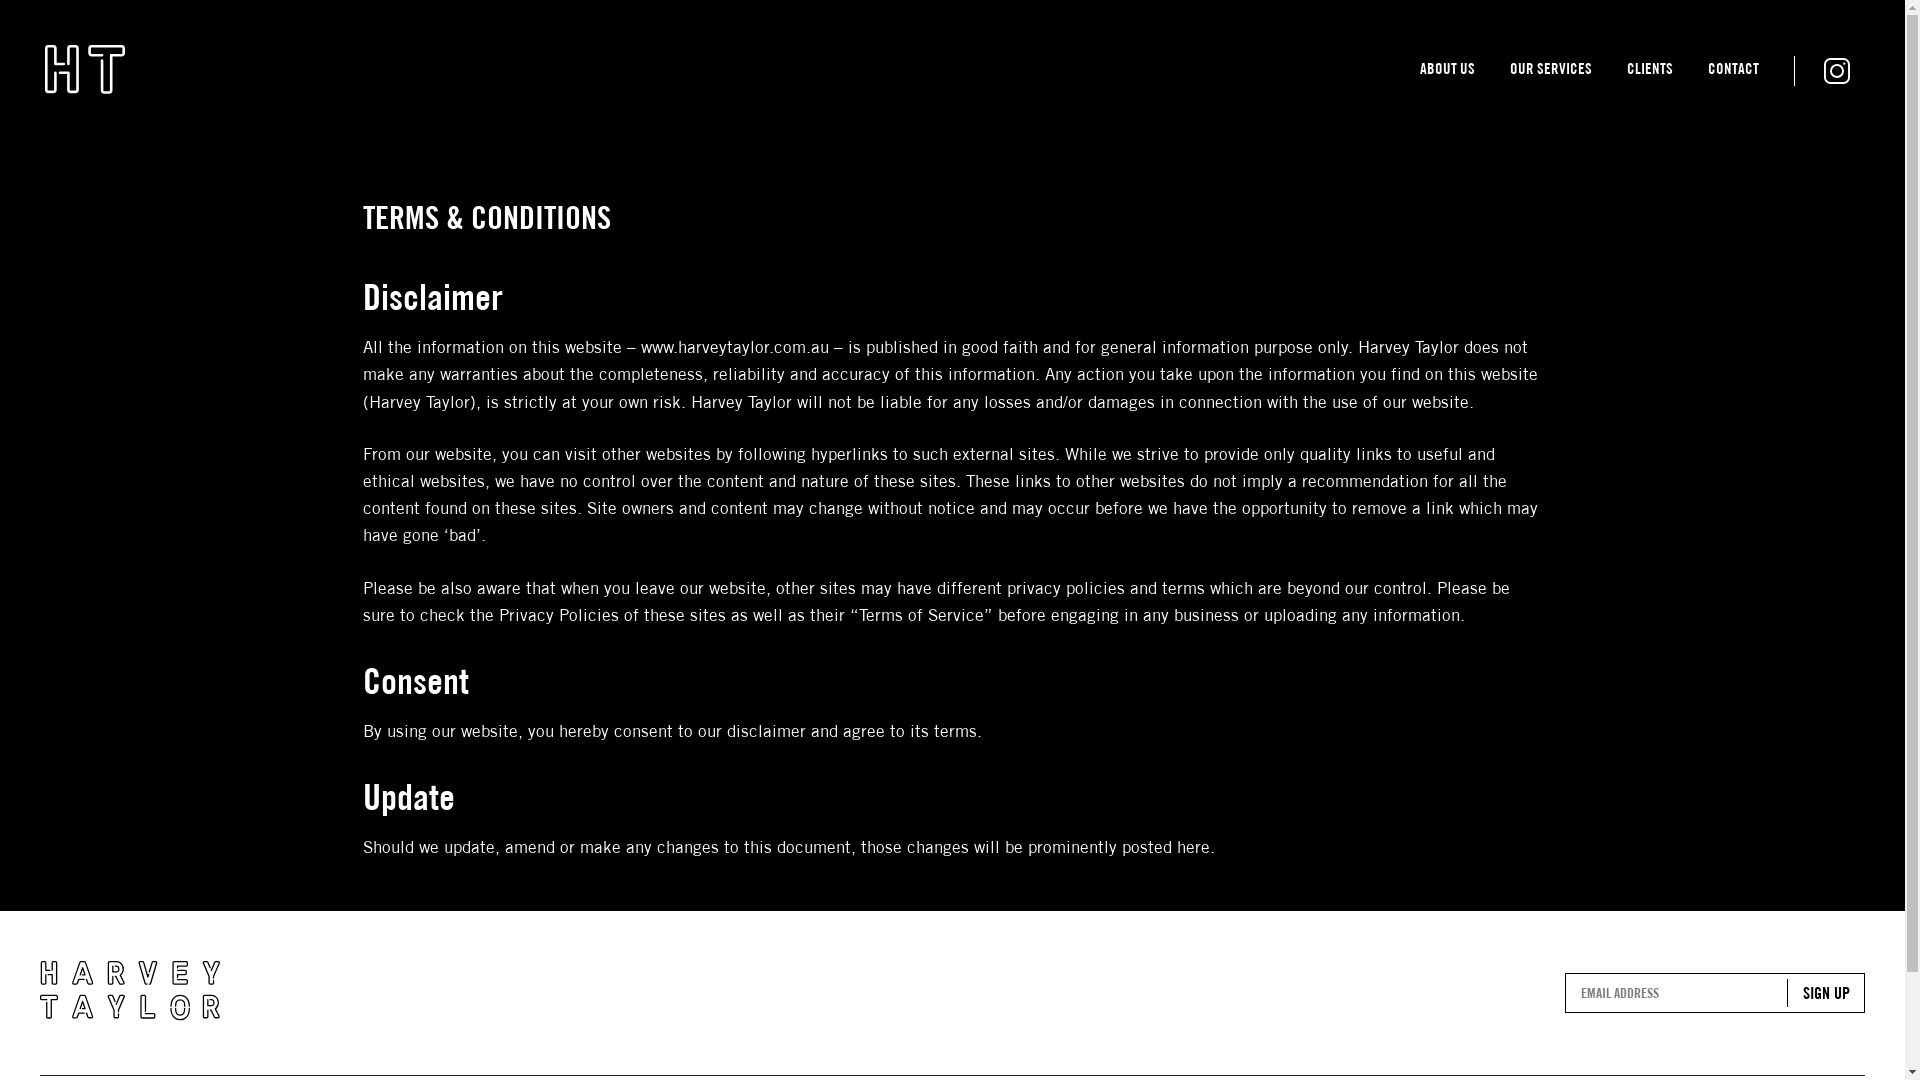 This screenshot has height=1080, width=1920. What do you see at coordinates (1551, 74) in the screenshot?
I see `OUR SERVICES` at bounding box center [1551, 74].